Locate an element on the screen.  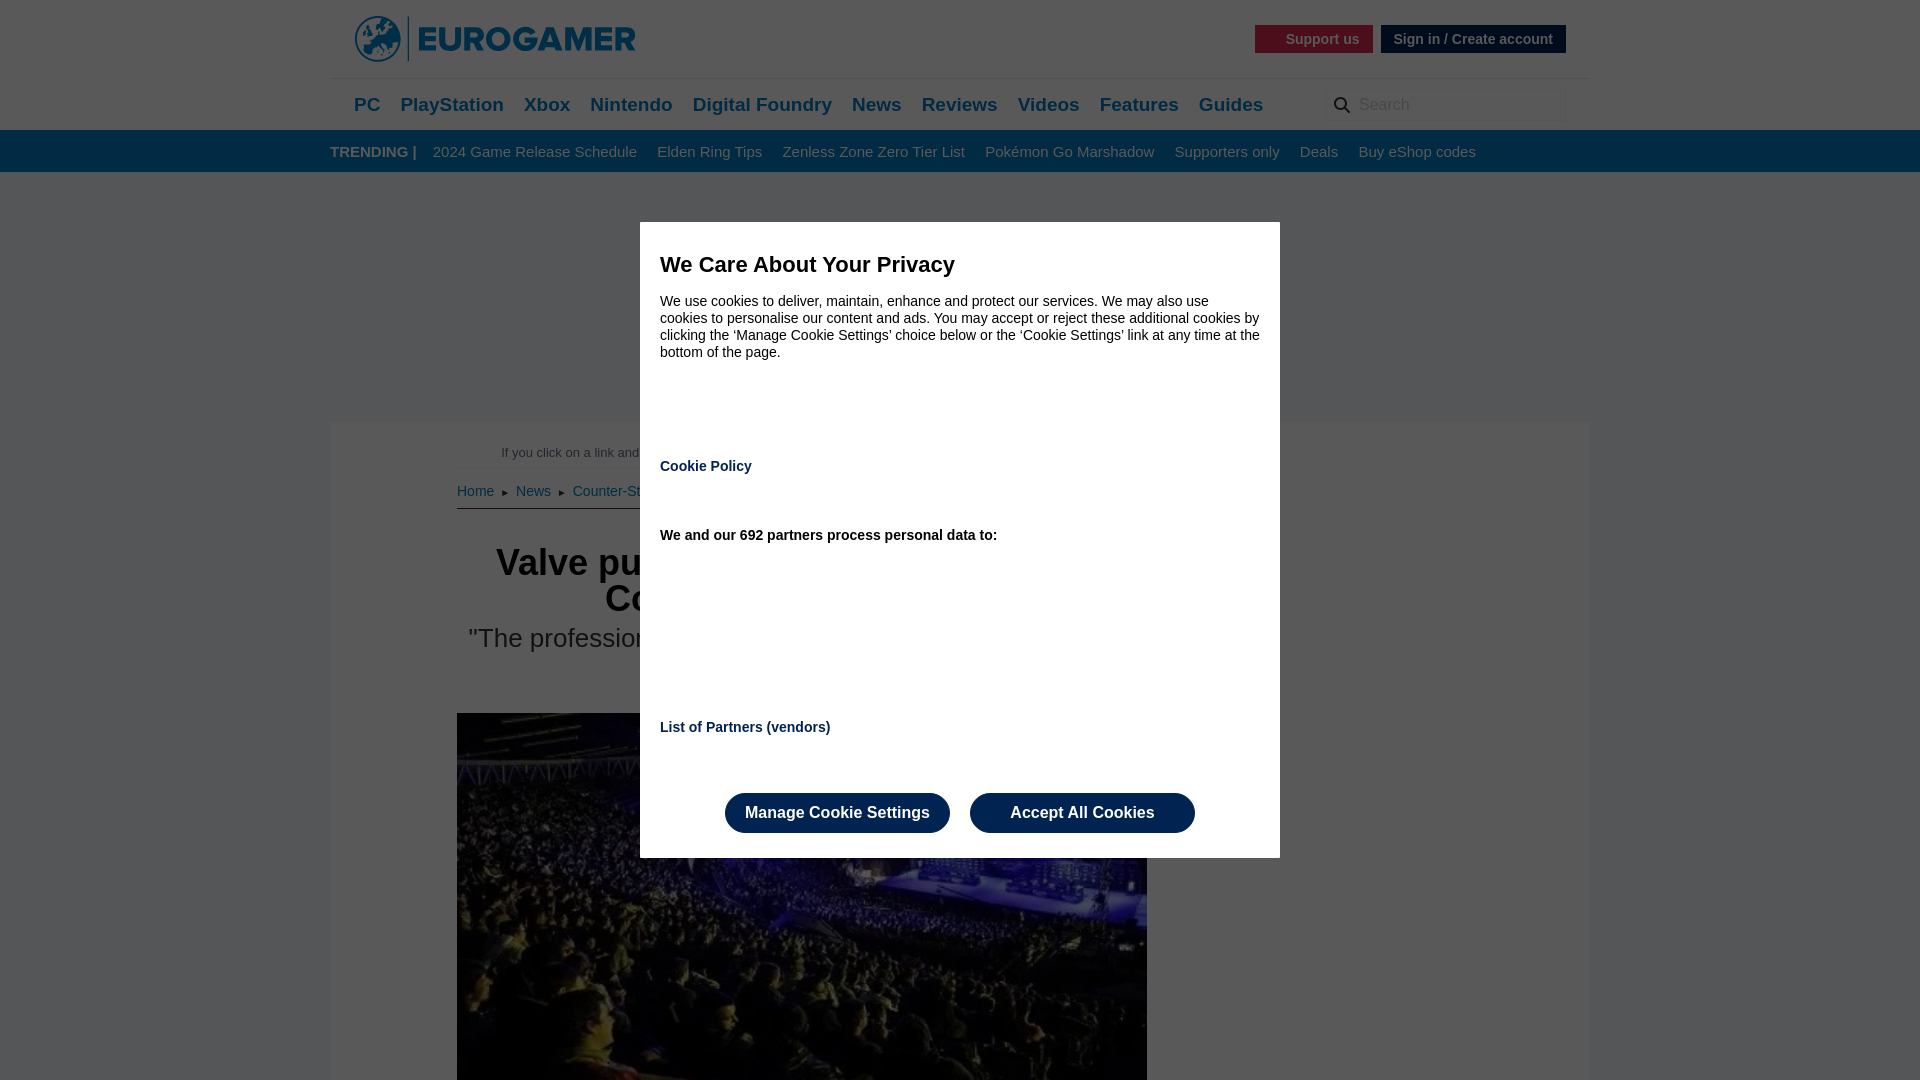
Guides is located at coordinates (1230, 104).